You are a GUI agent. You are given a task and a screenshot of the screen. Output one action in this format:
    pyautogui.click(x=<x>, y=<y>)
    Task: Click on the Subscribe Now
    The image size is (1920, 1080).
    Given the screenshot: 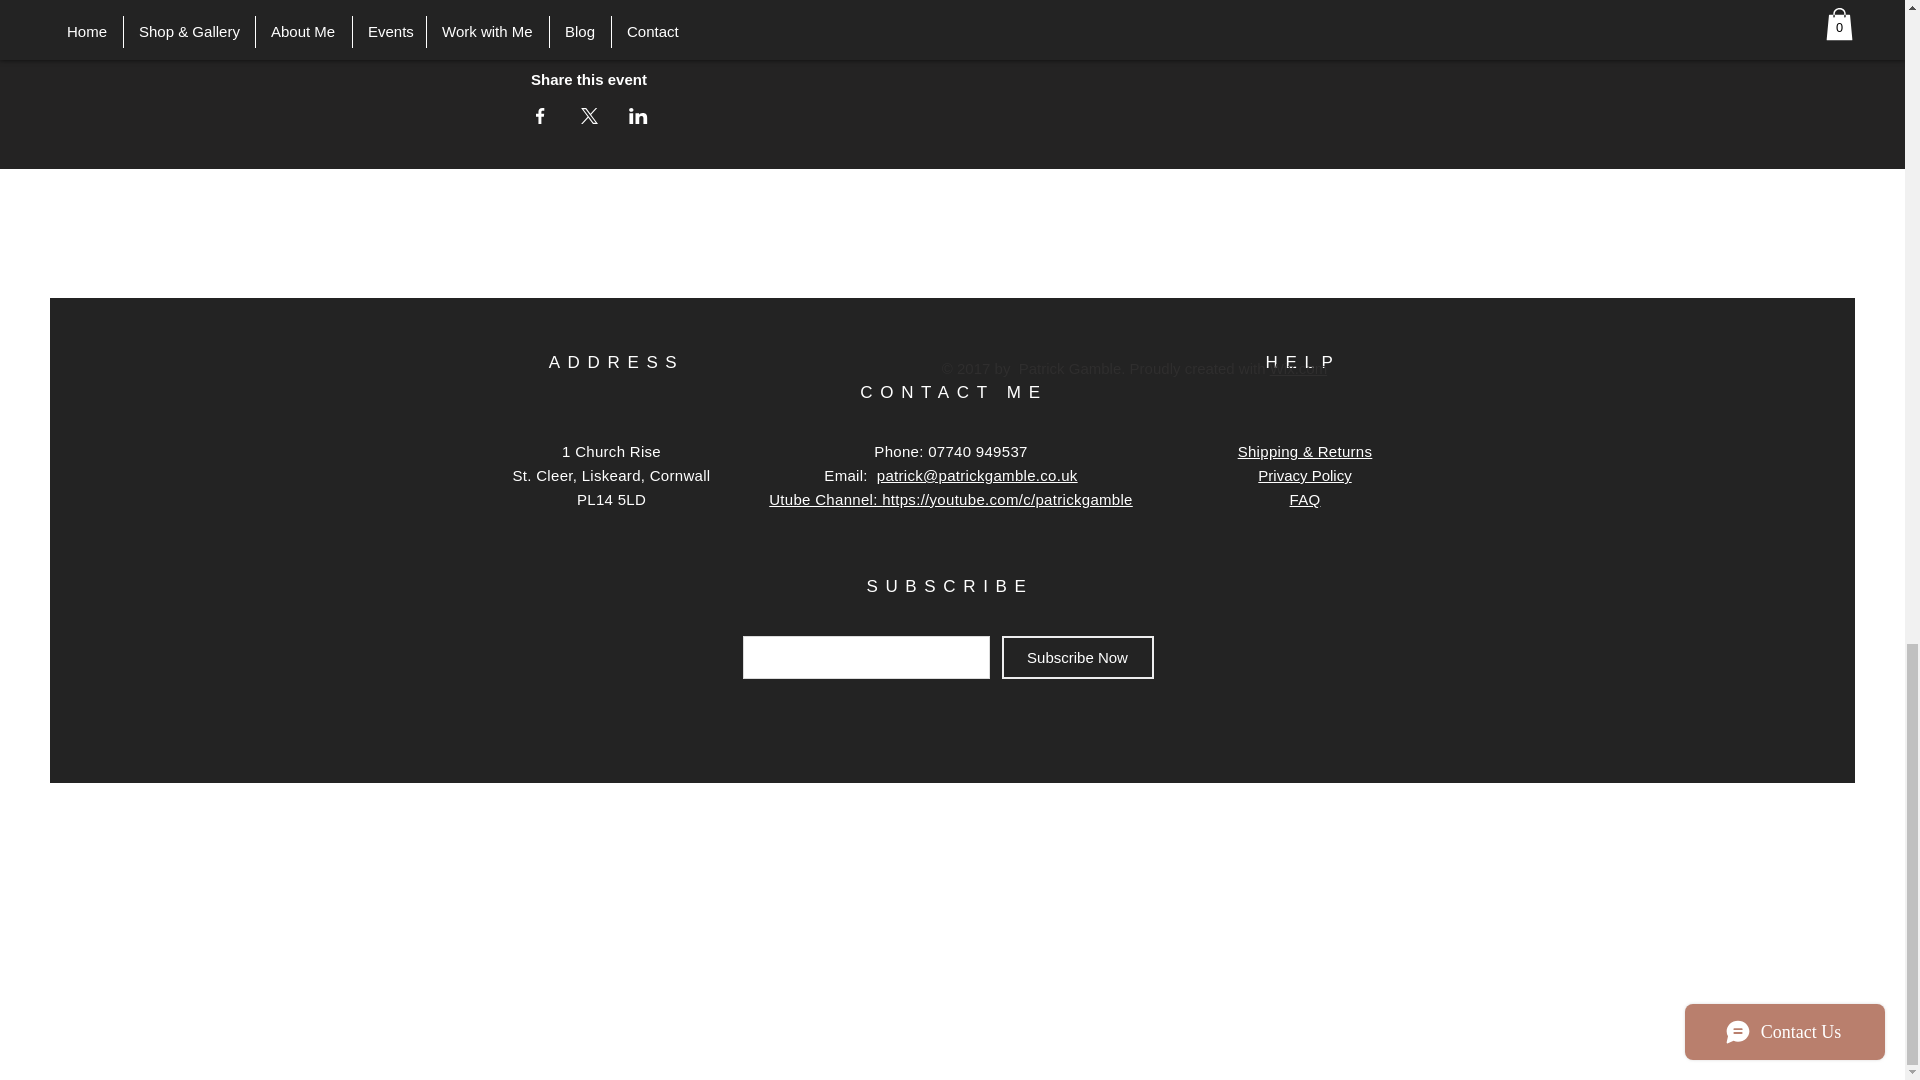 What is the action you would take?
    pyautogui.click(x=1078, y=658)
    